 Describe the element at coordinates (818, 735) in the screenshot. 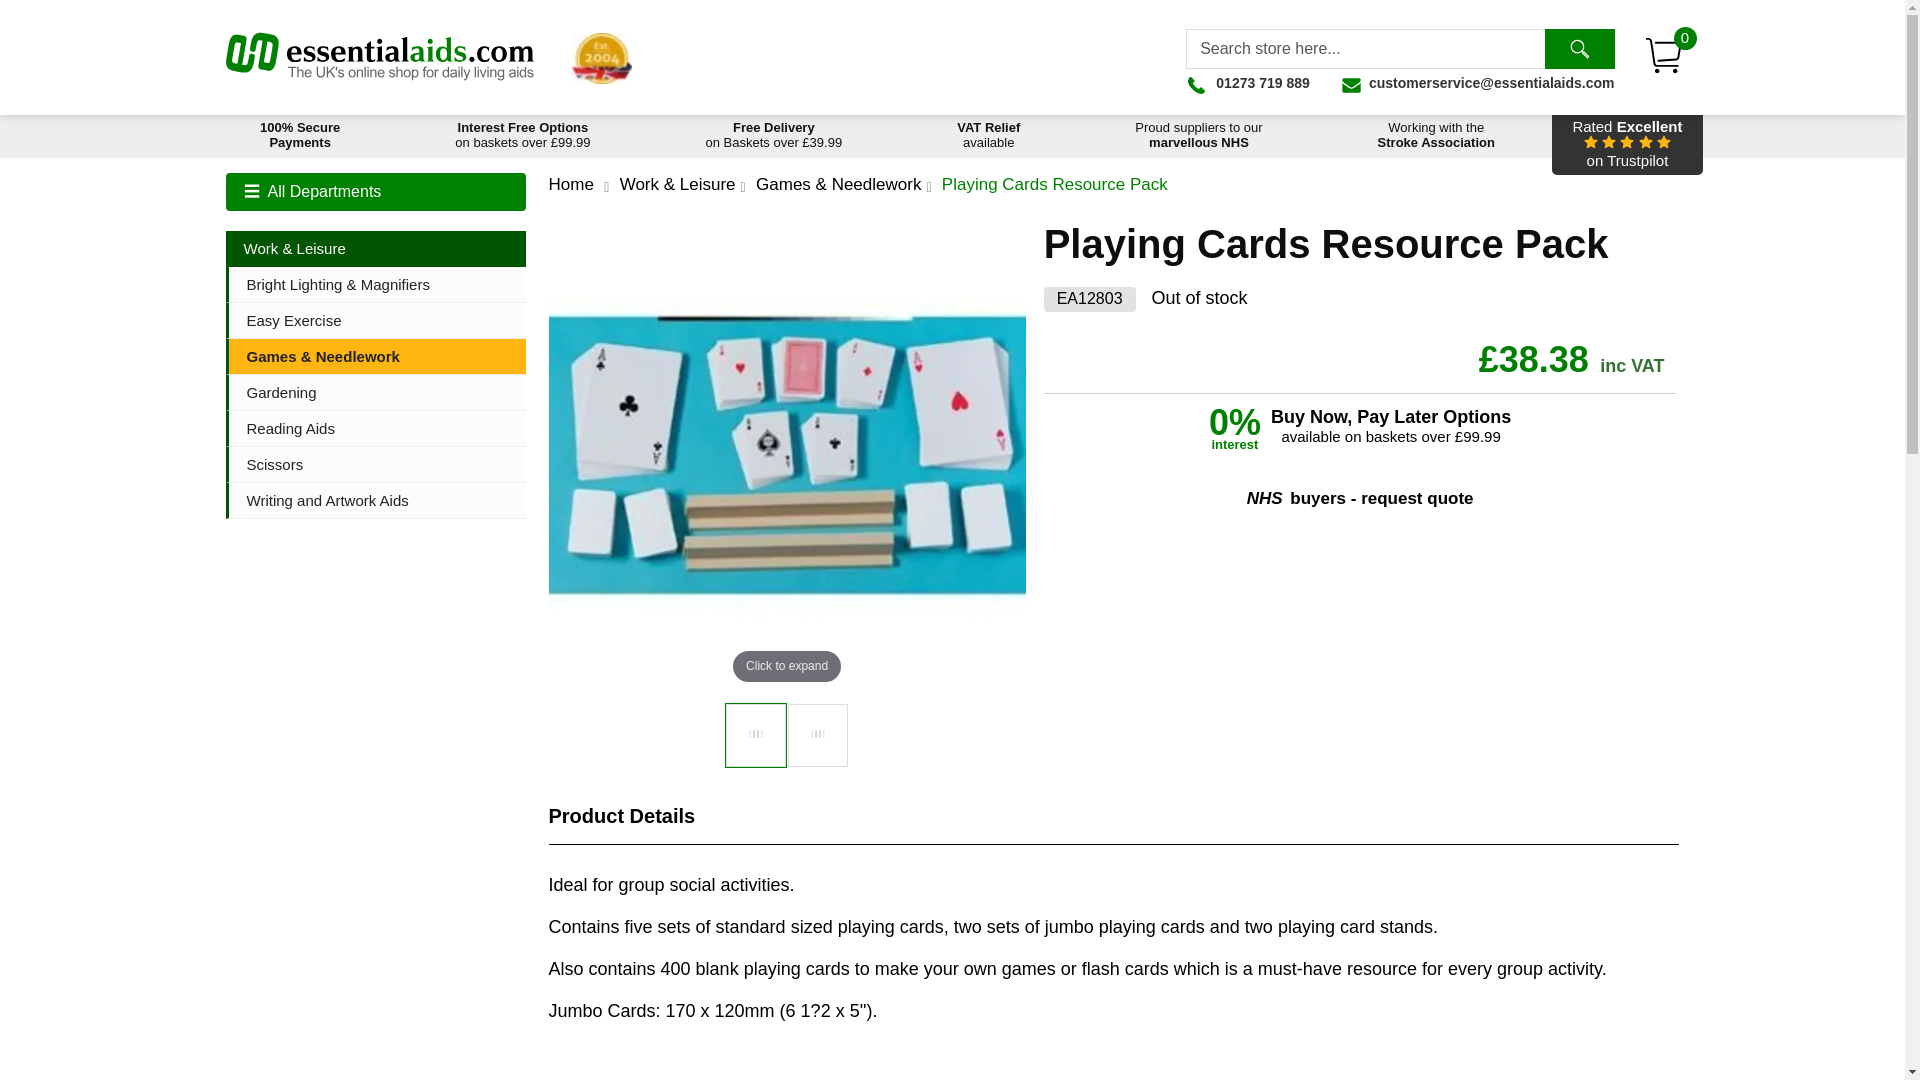

I see `Playing Cards Resource Pack` at that location.